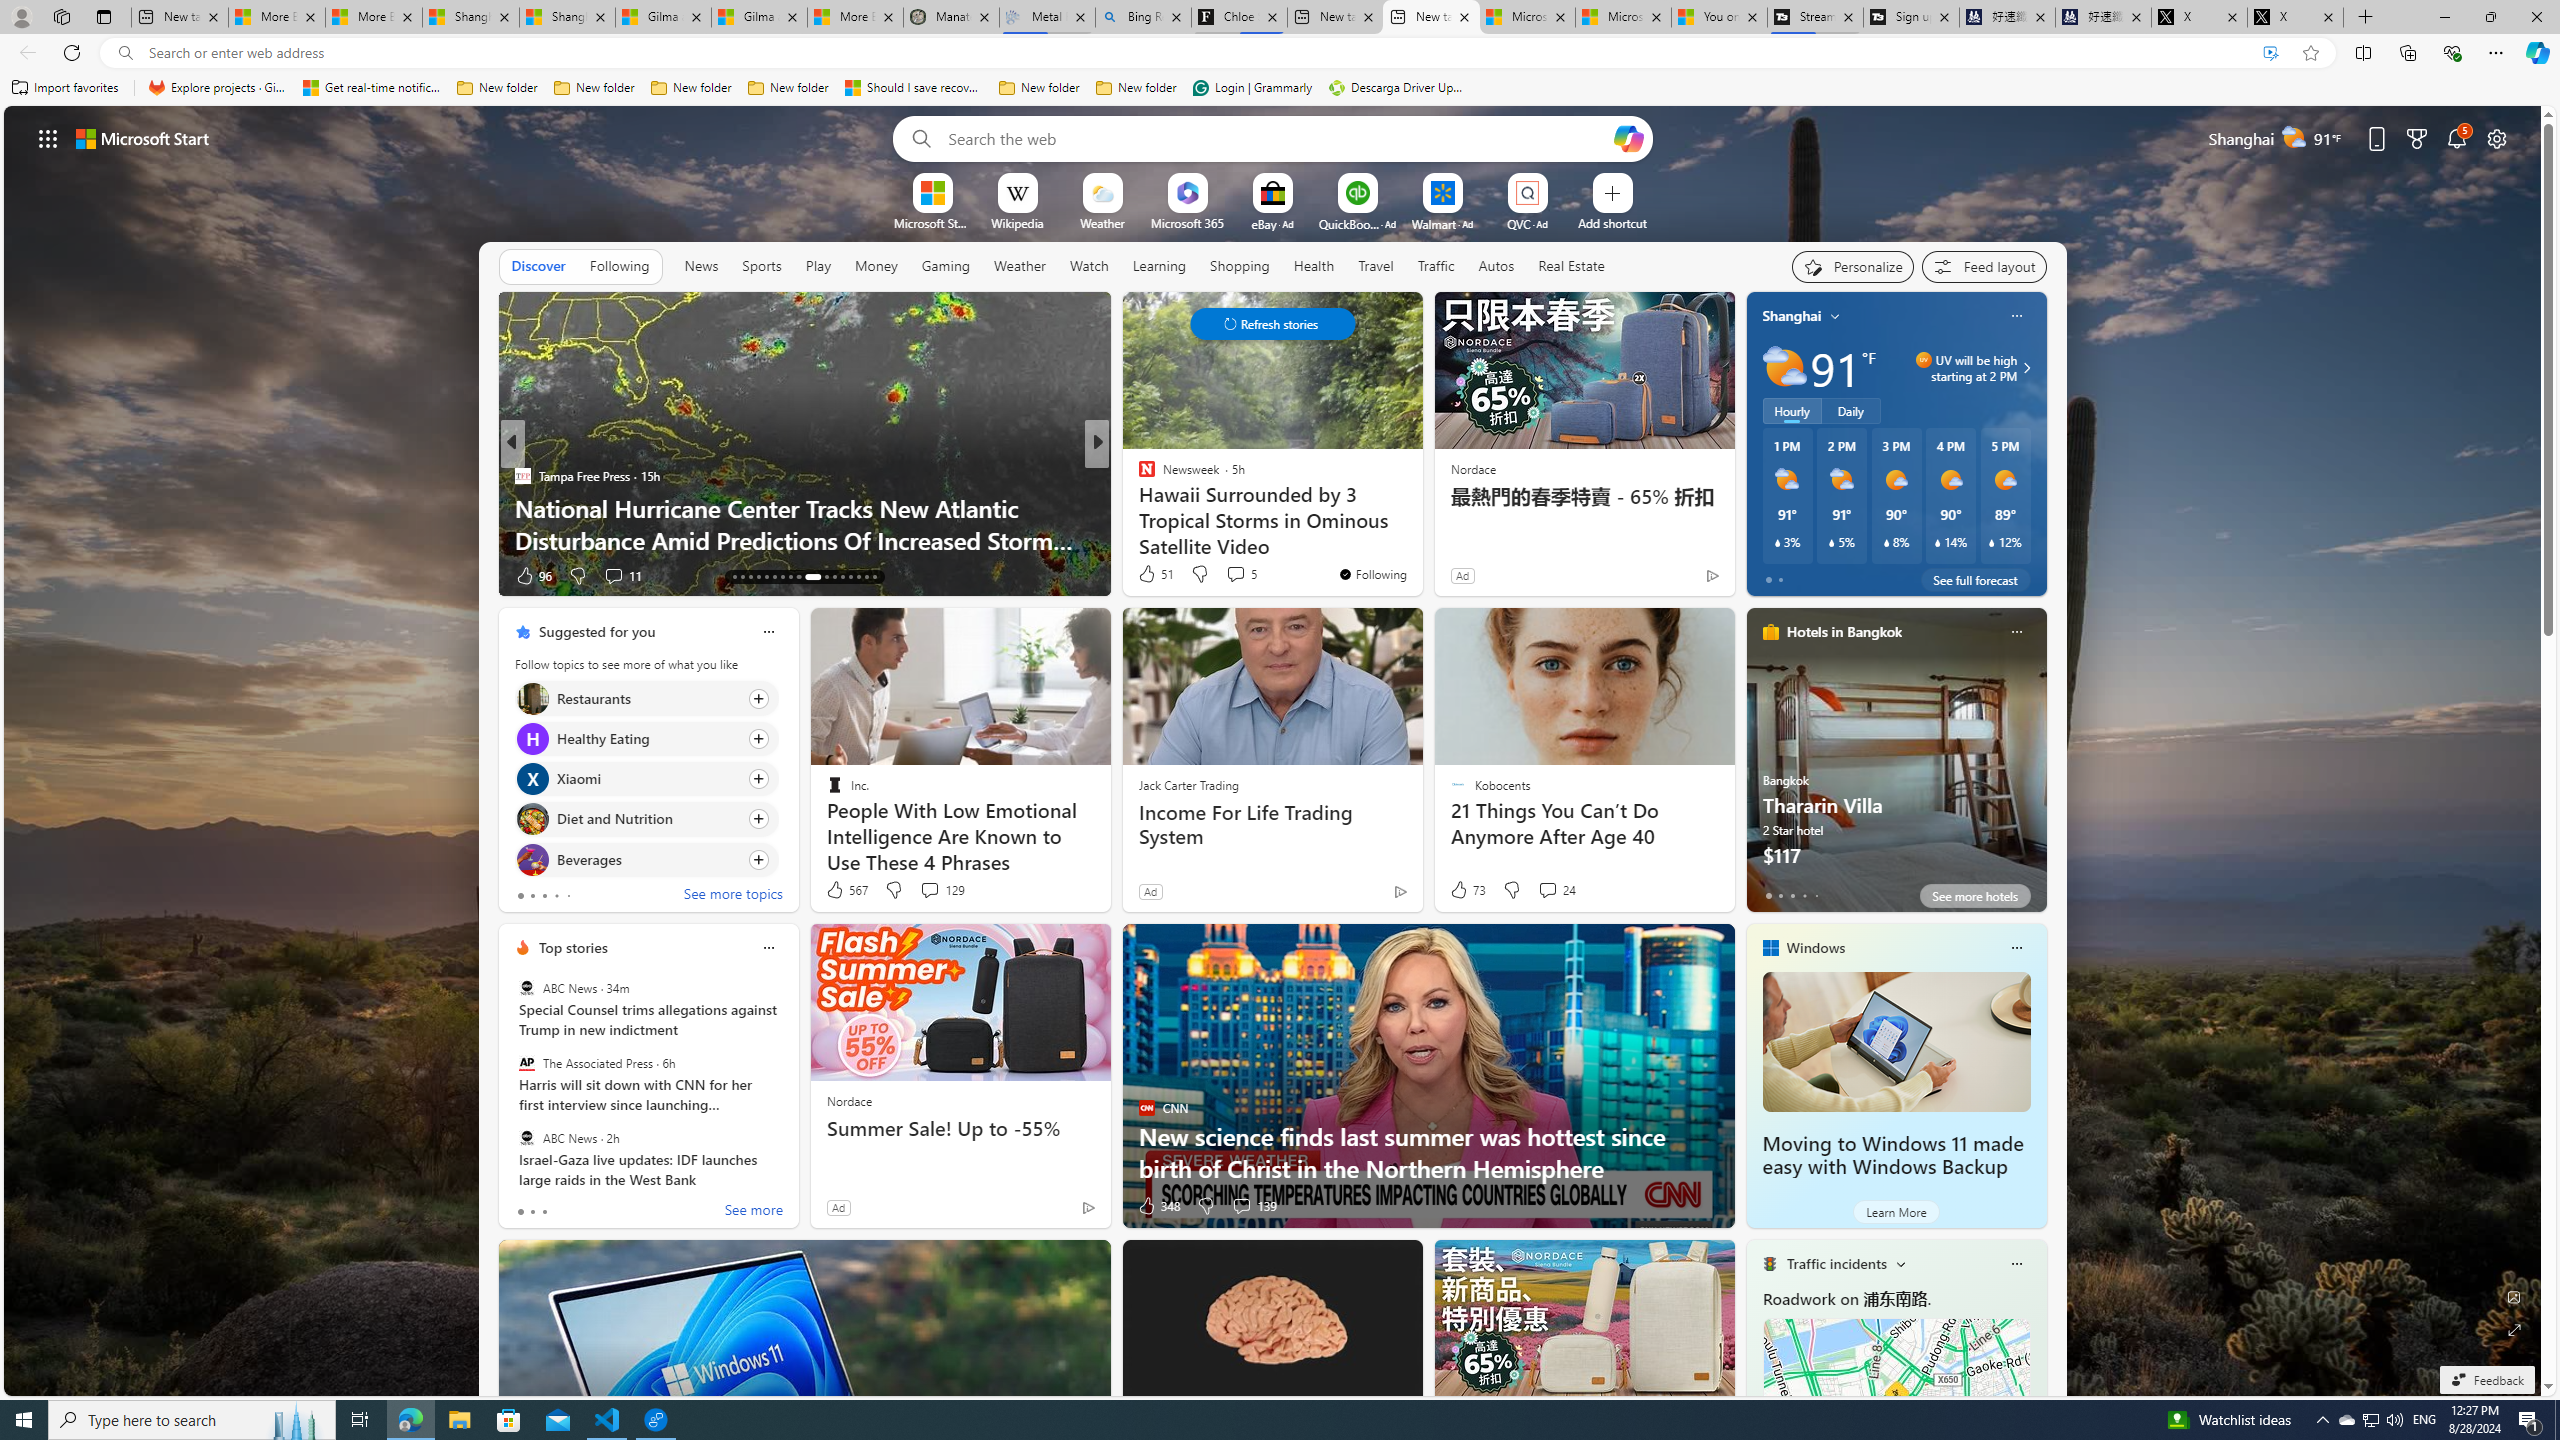  Describe the element at coordinates (750, 577) in the screenshot. I see `AutomationID: tab-19` at that location.